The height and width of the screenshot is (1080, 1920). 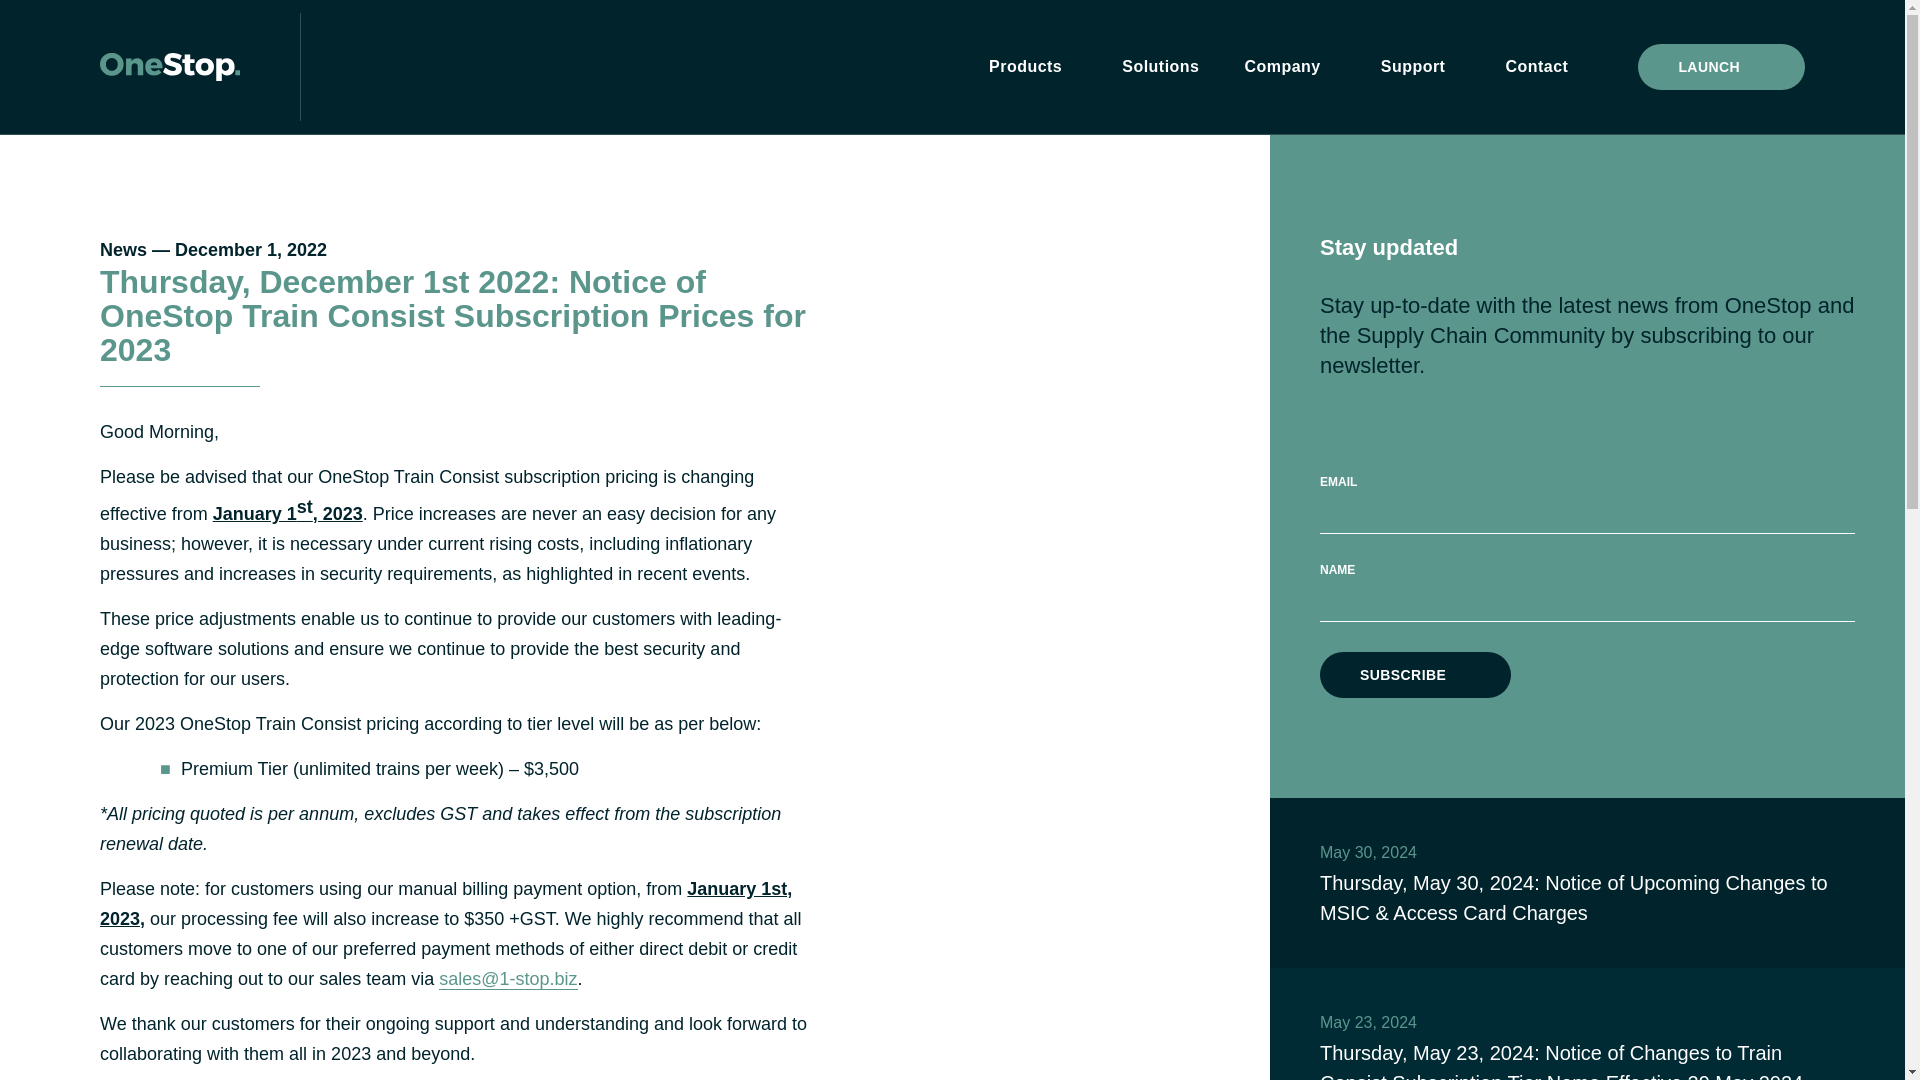 I want to click on Support, so click(x=1420, y=67).